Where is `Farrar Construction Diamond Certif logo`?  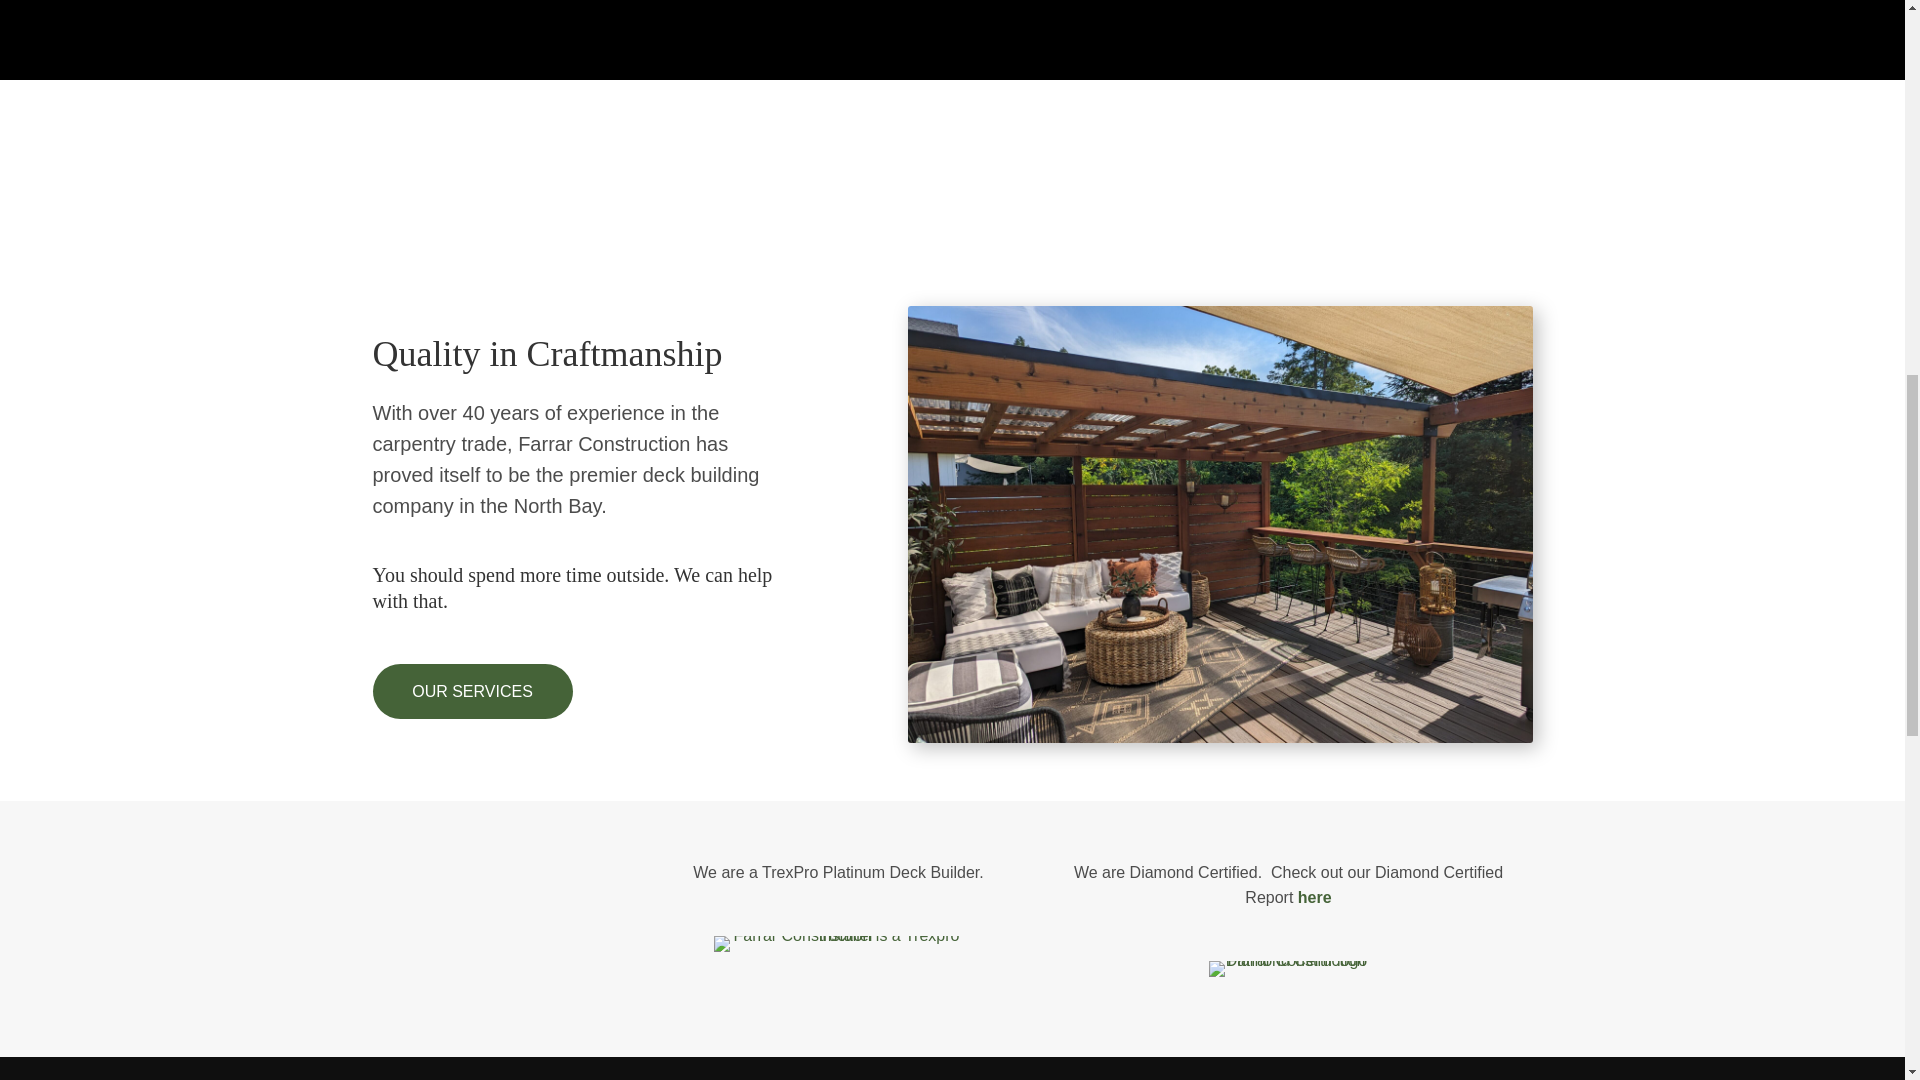
Farrar Construction Diamond Certif logo is located at coordinates (1287, 969).